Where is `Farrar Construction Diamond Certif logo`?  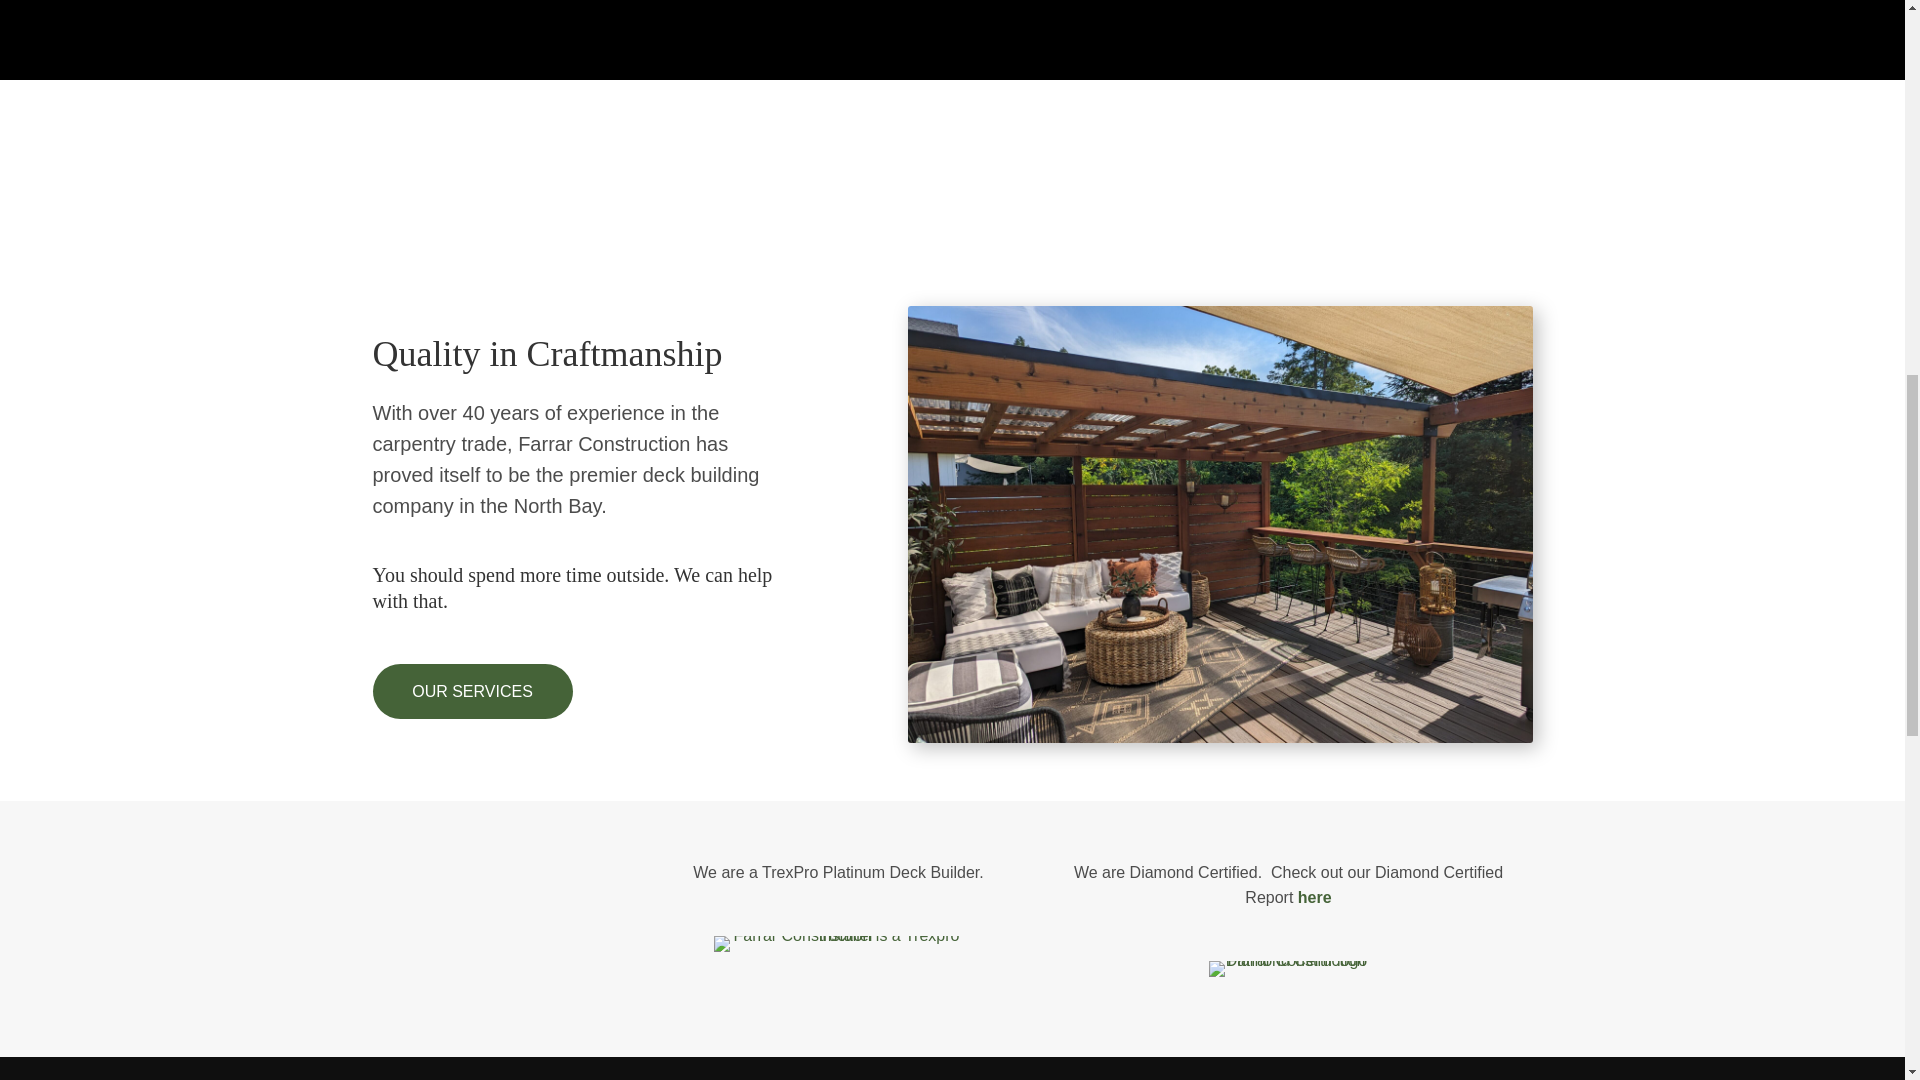
Farrar Construction Diamond Certif logo is located at coordinates (1287, 969).